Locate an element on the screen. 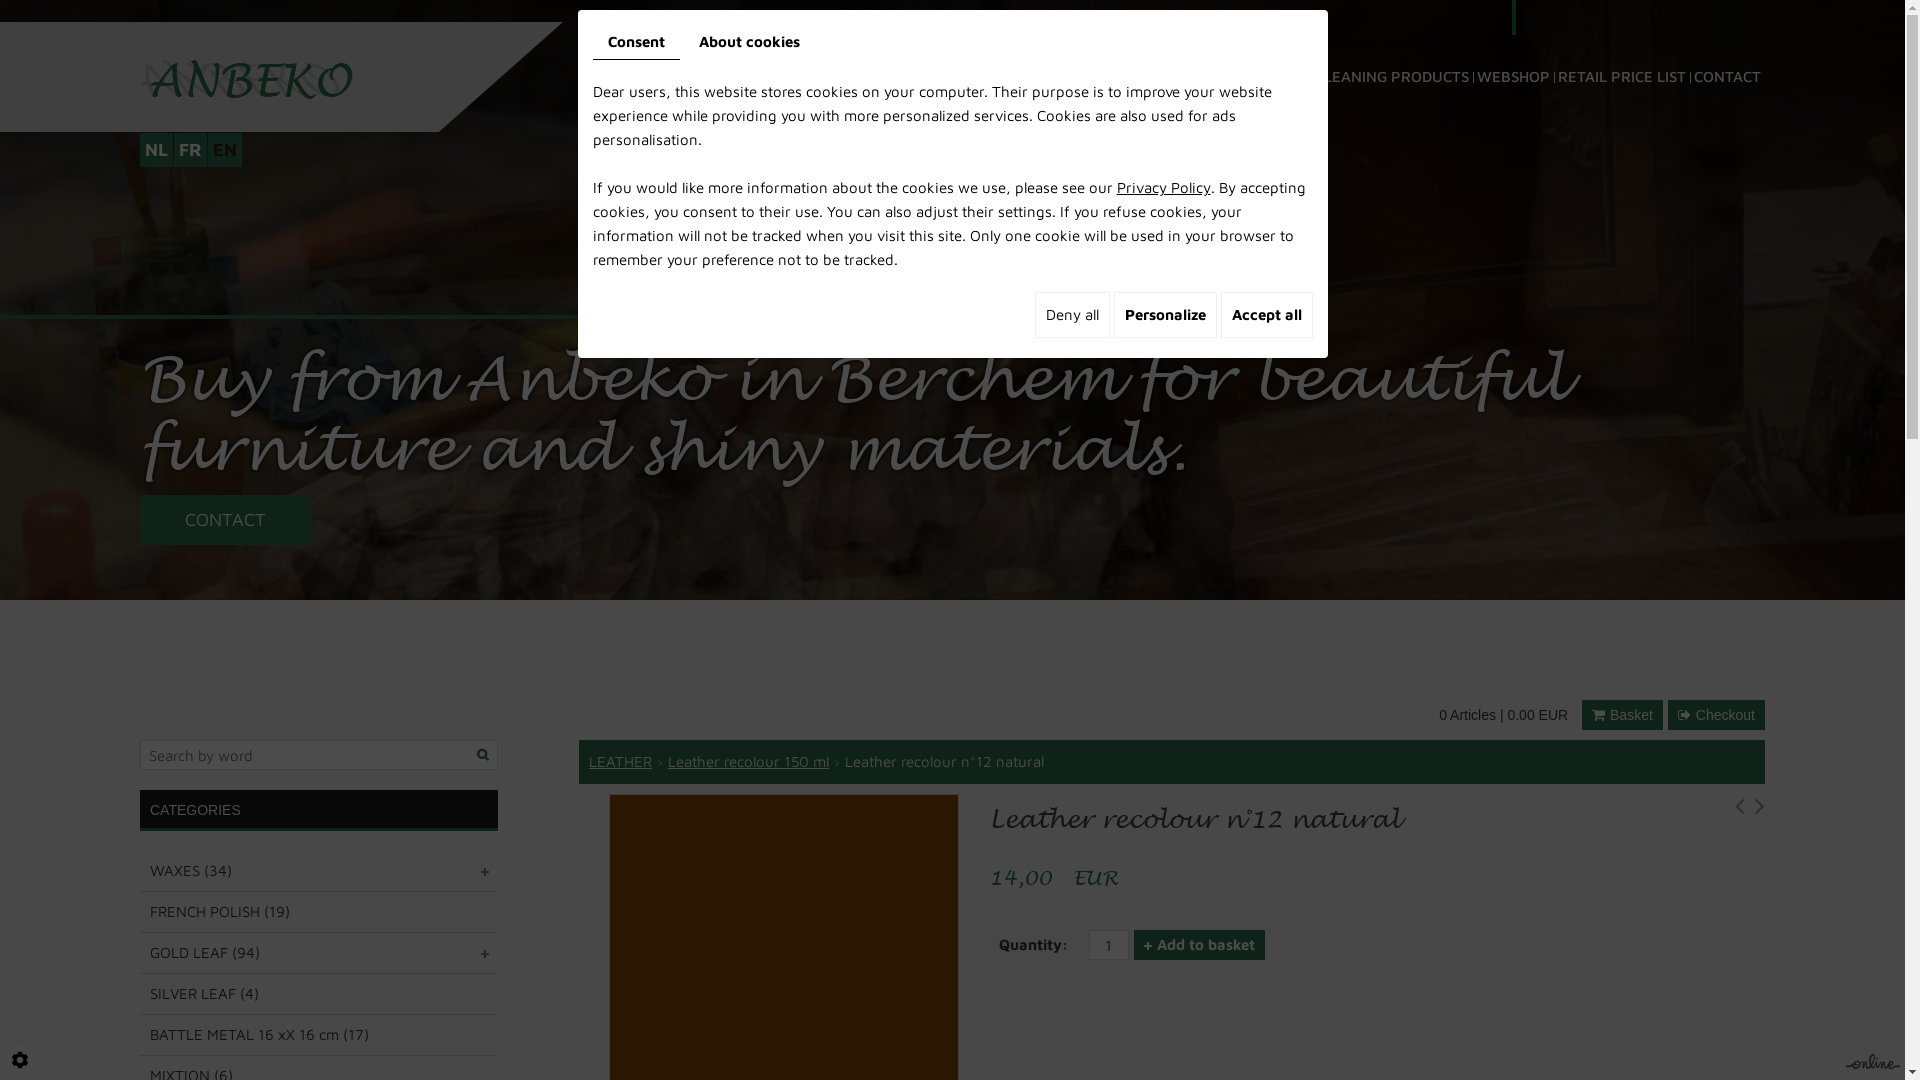  BATTLE METAL 16 xX 16 cm (17) is located at coordinates (319, 1035).